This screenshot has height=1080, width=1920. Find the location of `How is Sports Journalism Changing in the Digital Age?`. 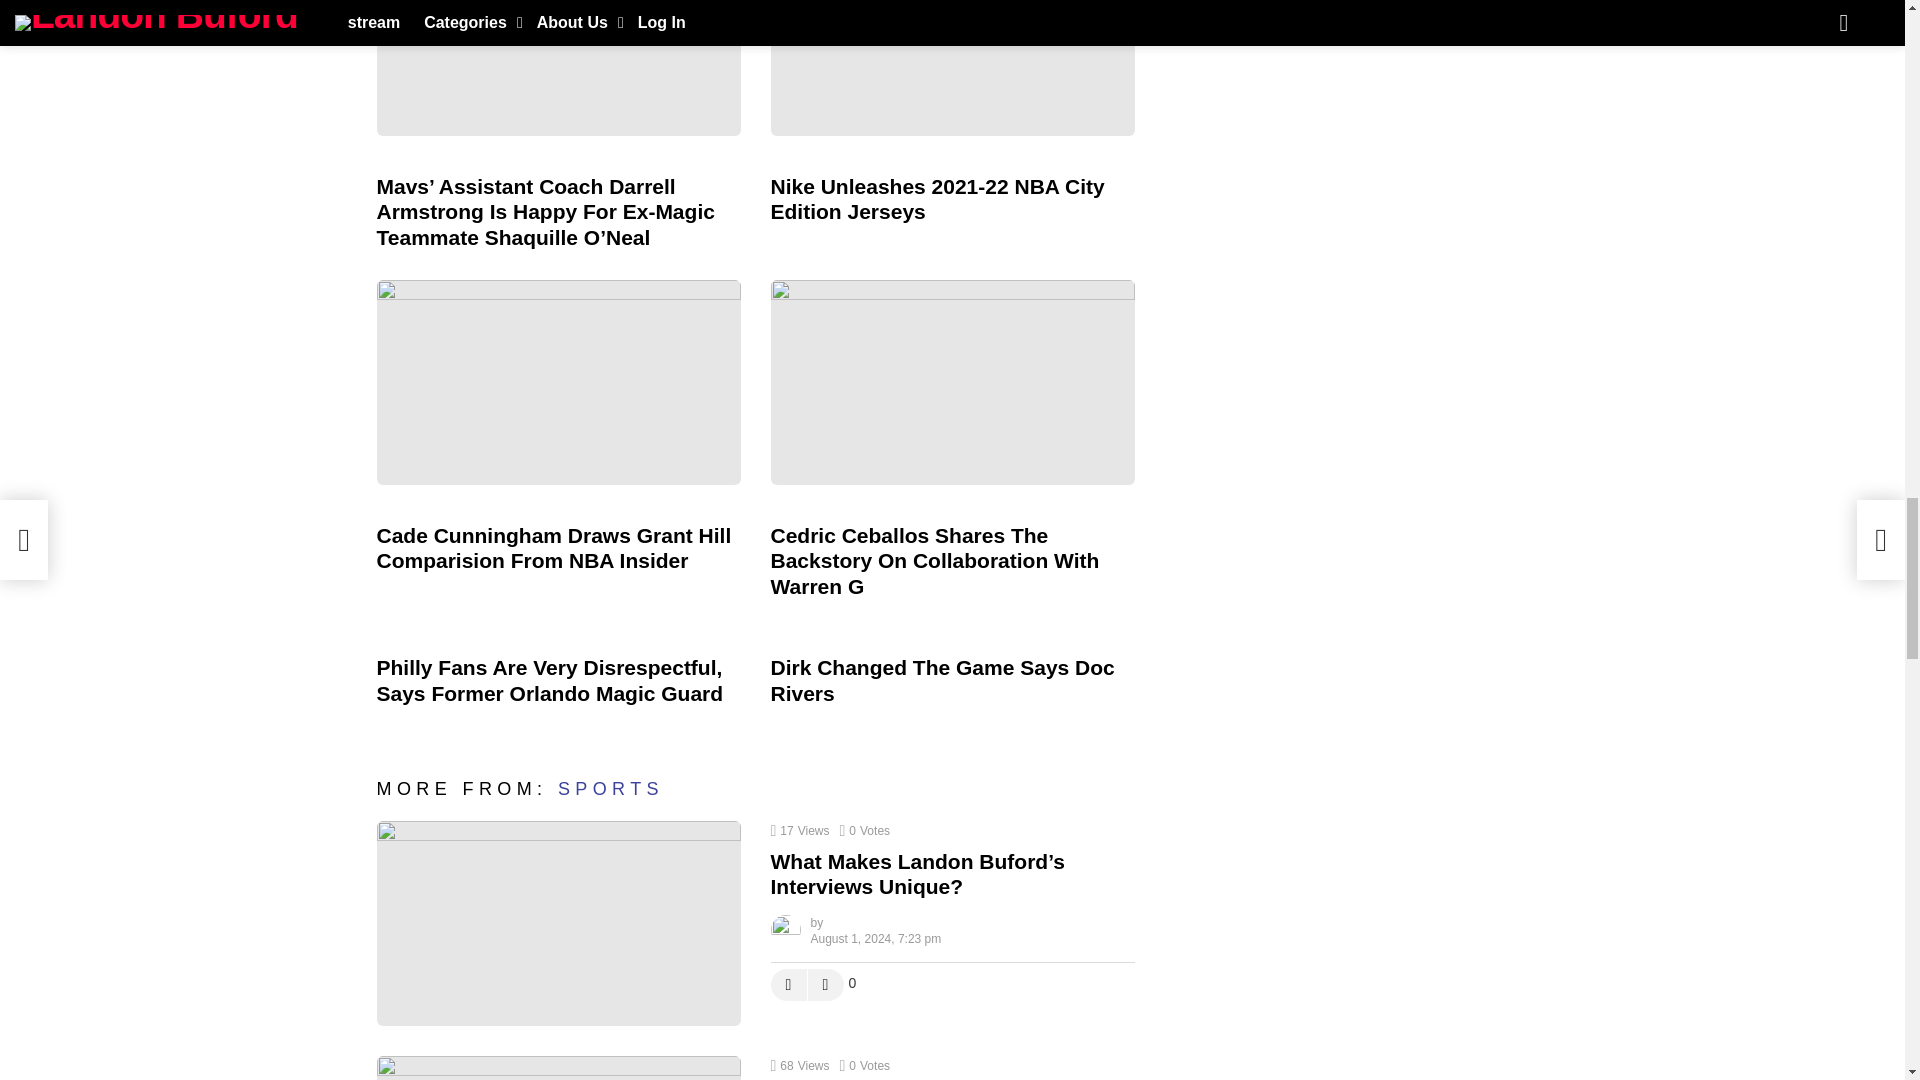

How is Sports Journalism Changing in the Digital Age? is located at coordinates (558, 1068).